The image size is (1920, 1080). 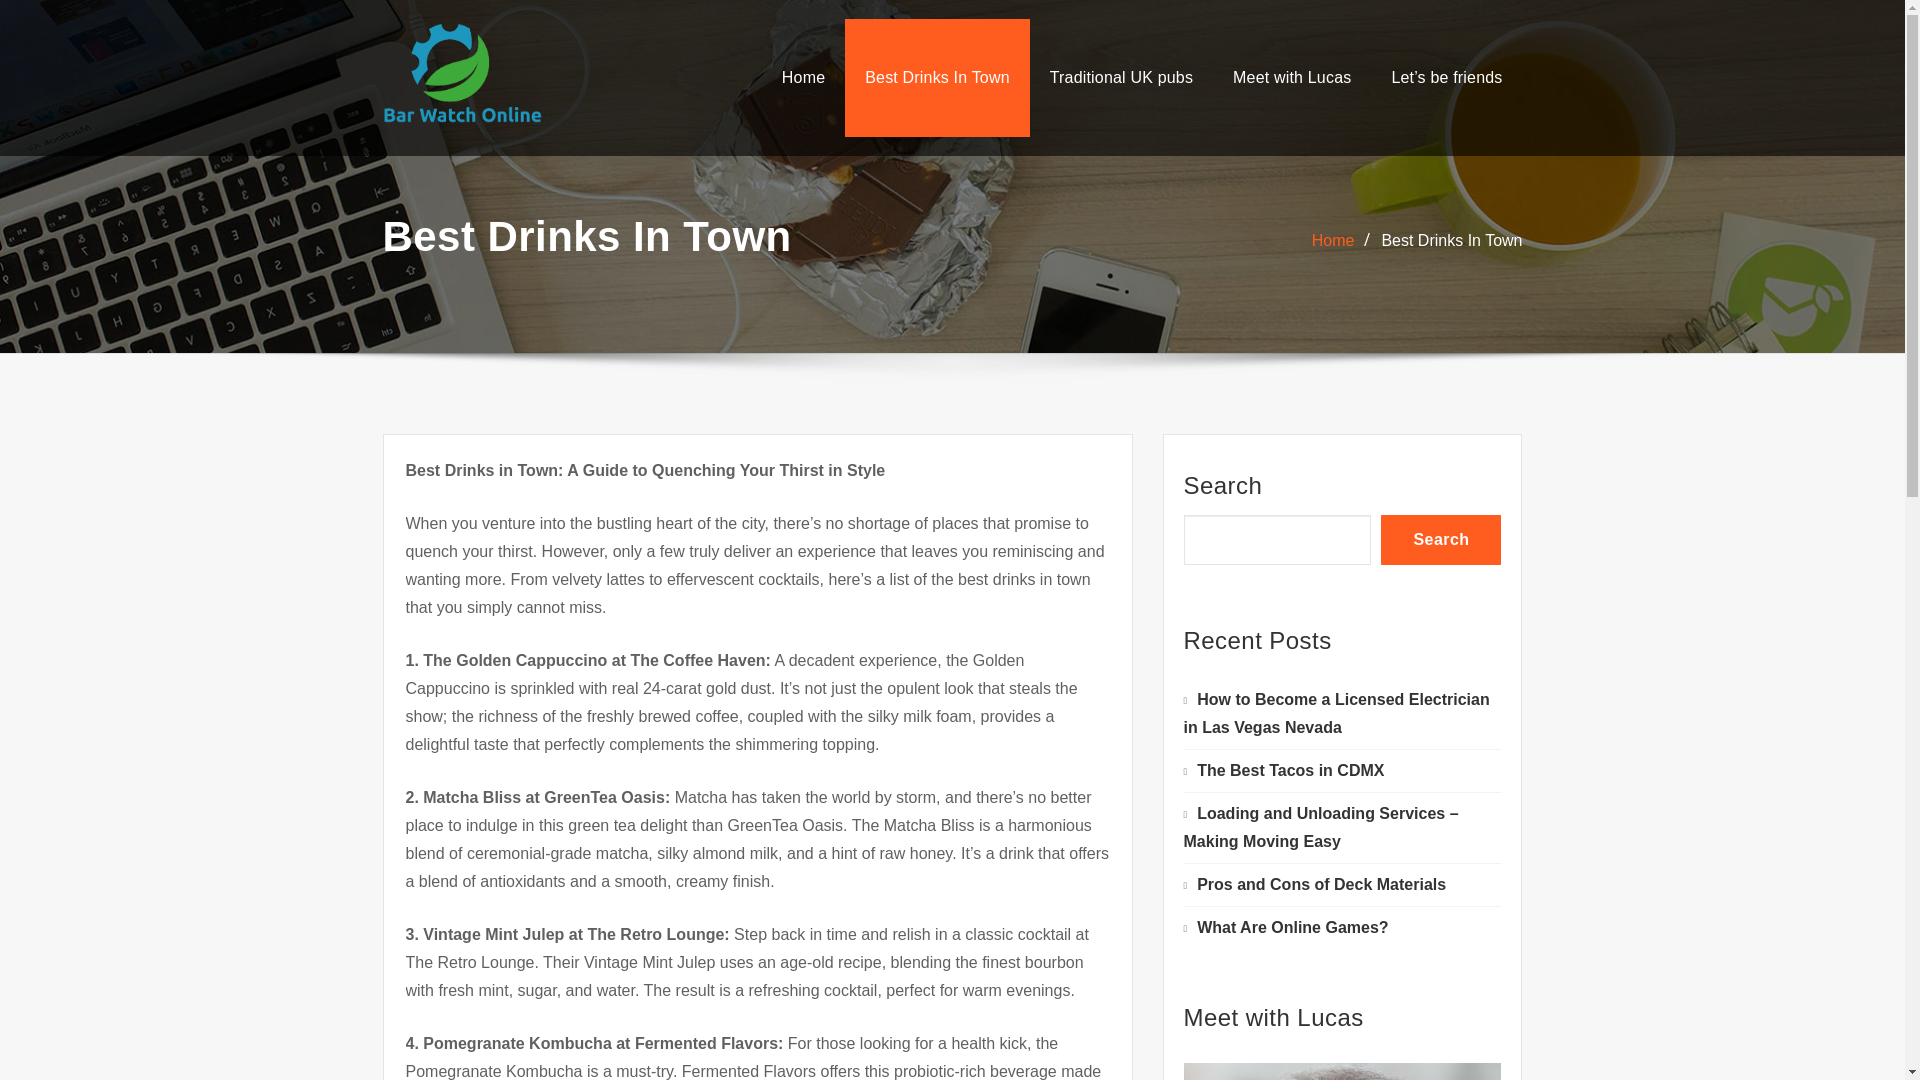 I want to click on How to Become a Licensed Electrician in Las Vegas Nevada, so click(x=1336, y=713).